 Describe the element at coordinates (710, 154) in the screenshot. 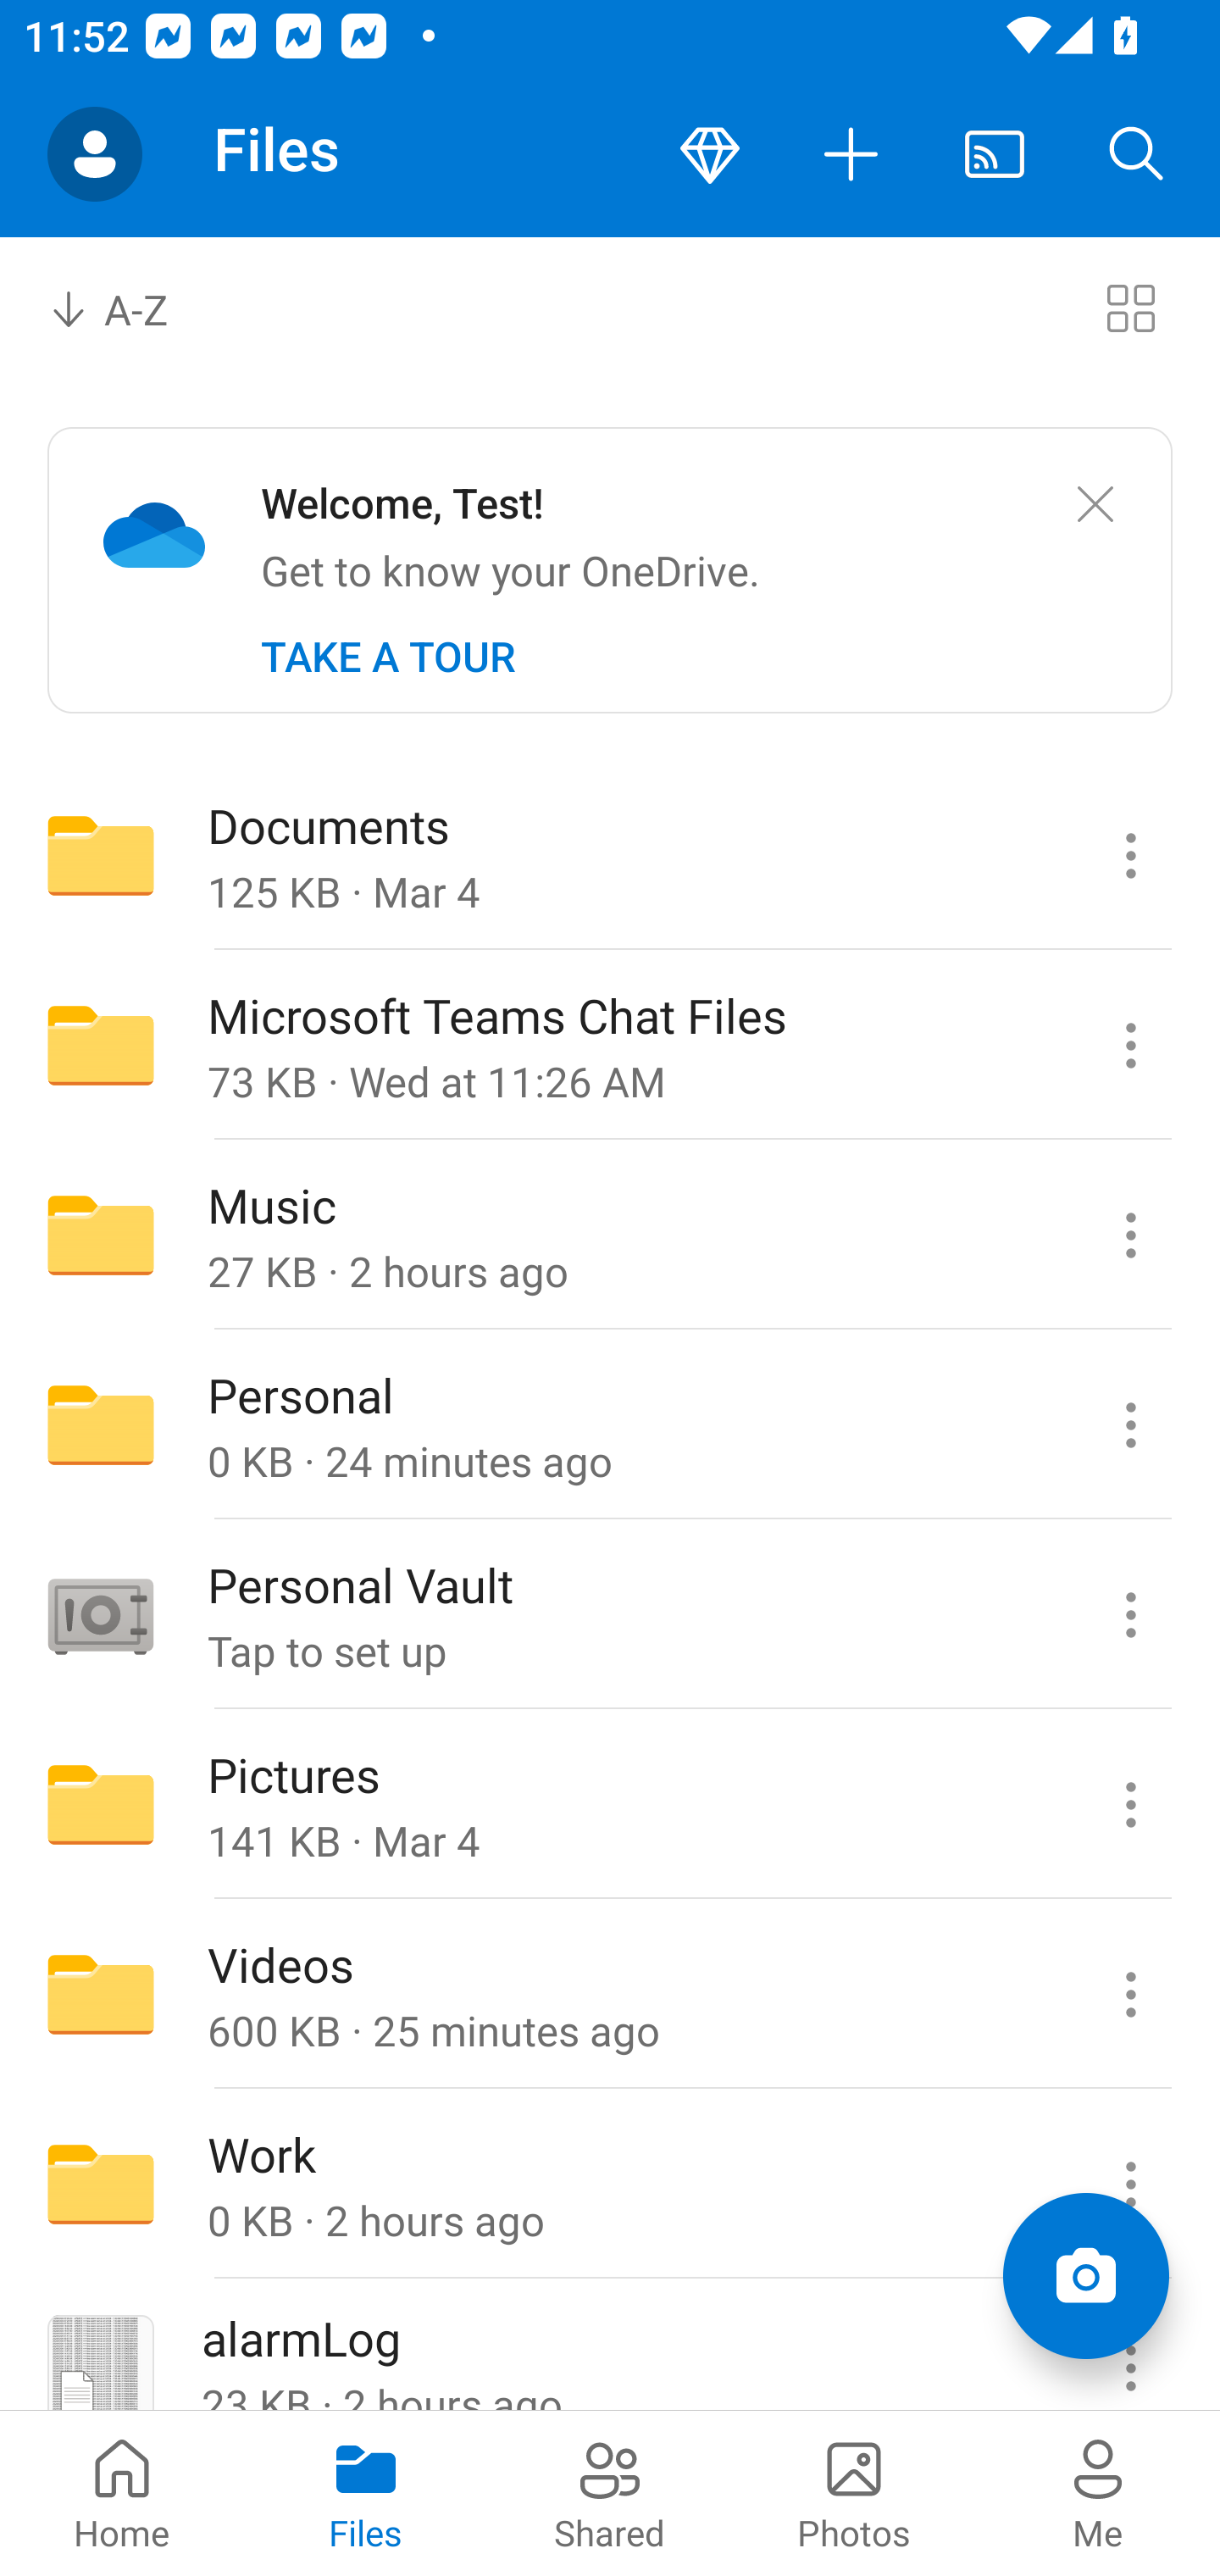

I see `Premium button` at that location.